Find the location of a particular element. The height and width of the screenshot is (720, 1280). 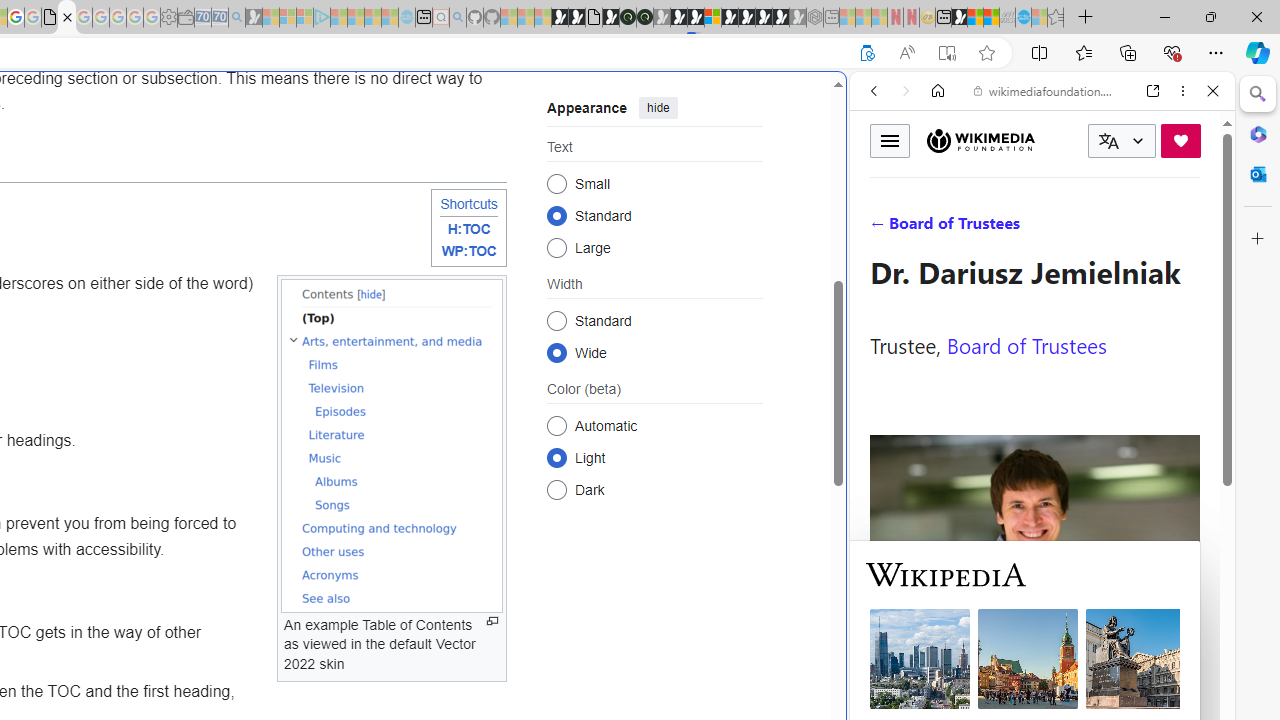

CURRENT LANGUAGE: is located at coordinates (1122, 141).